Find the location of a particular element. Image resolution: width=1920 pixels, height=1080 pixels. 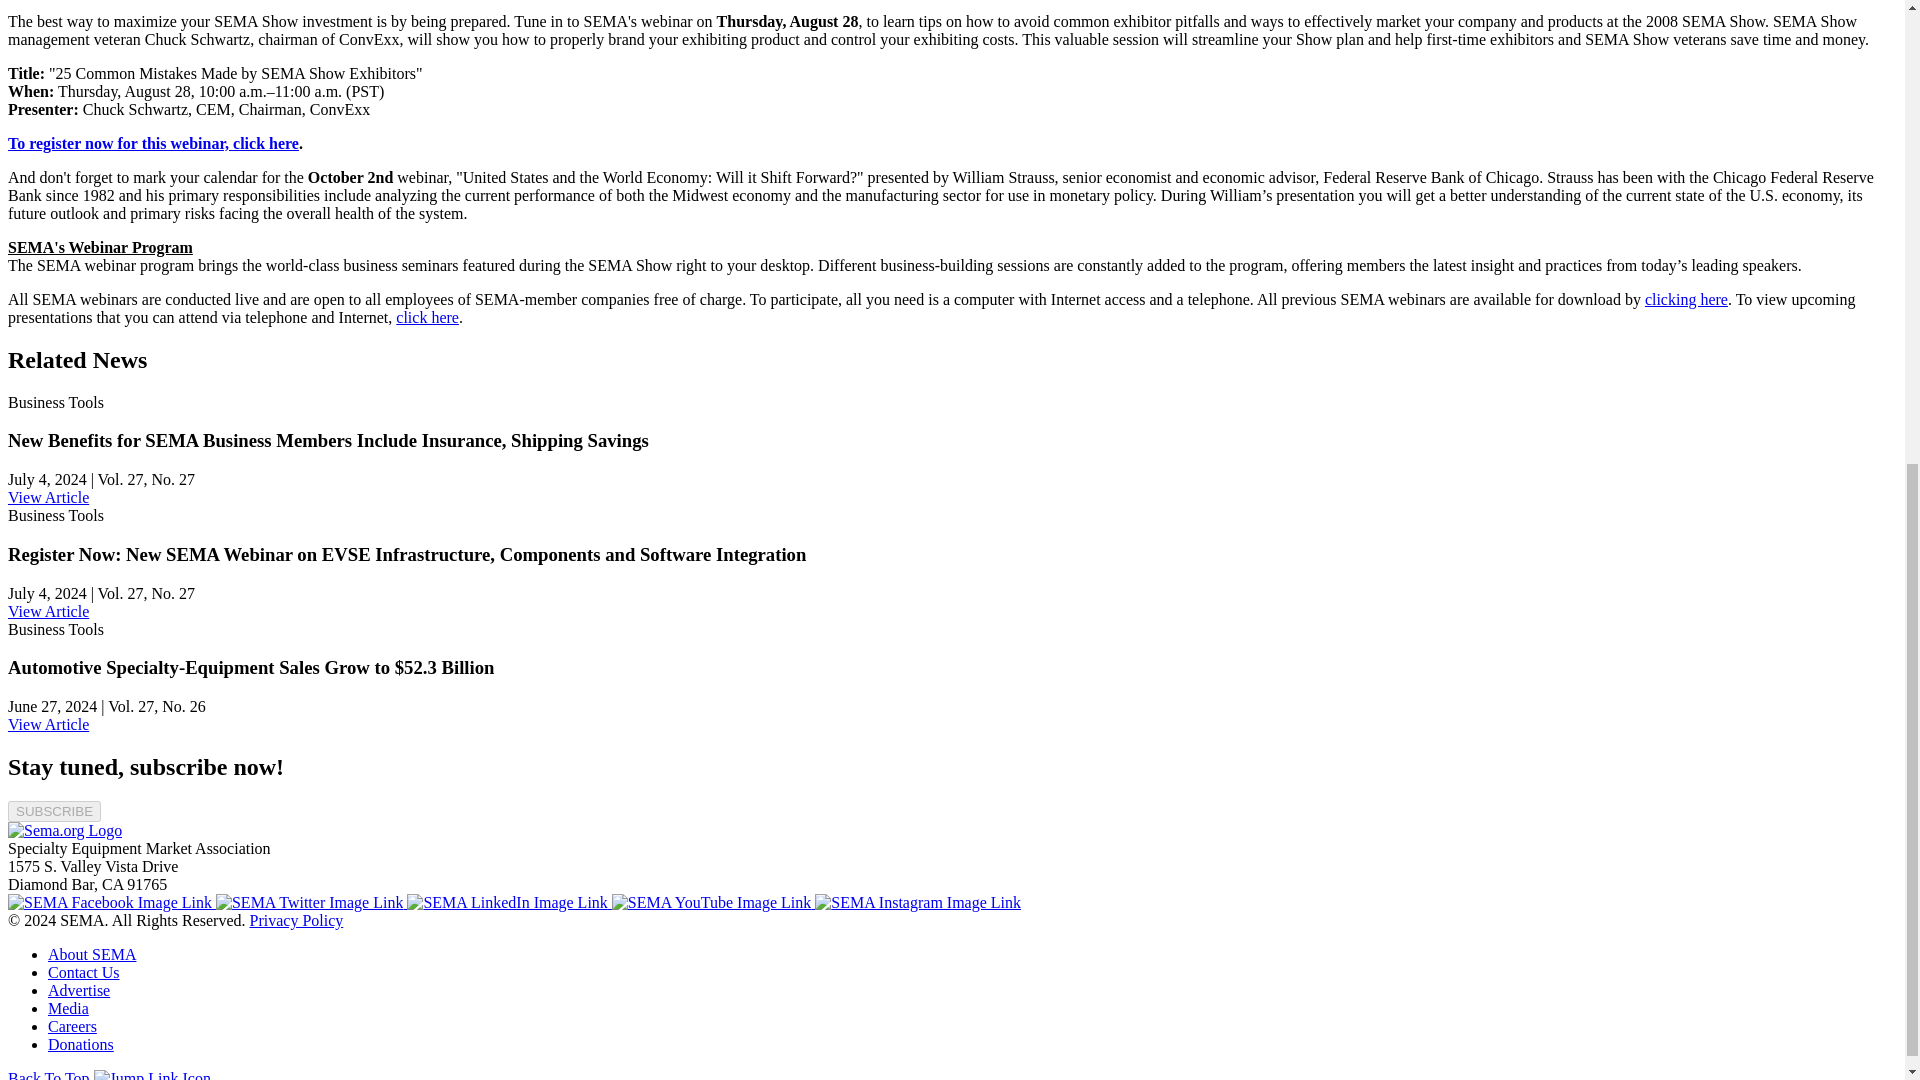

clicking here is located at coordinates (1686, 298).